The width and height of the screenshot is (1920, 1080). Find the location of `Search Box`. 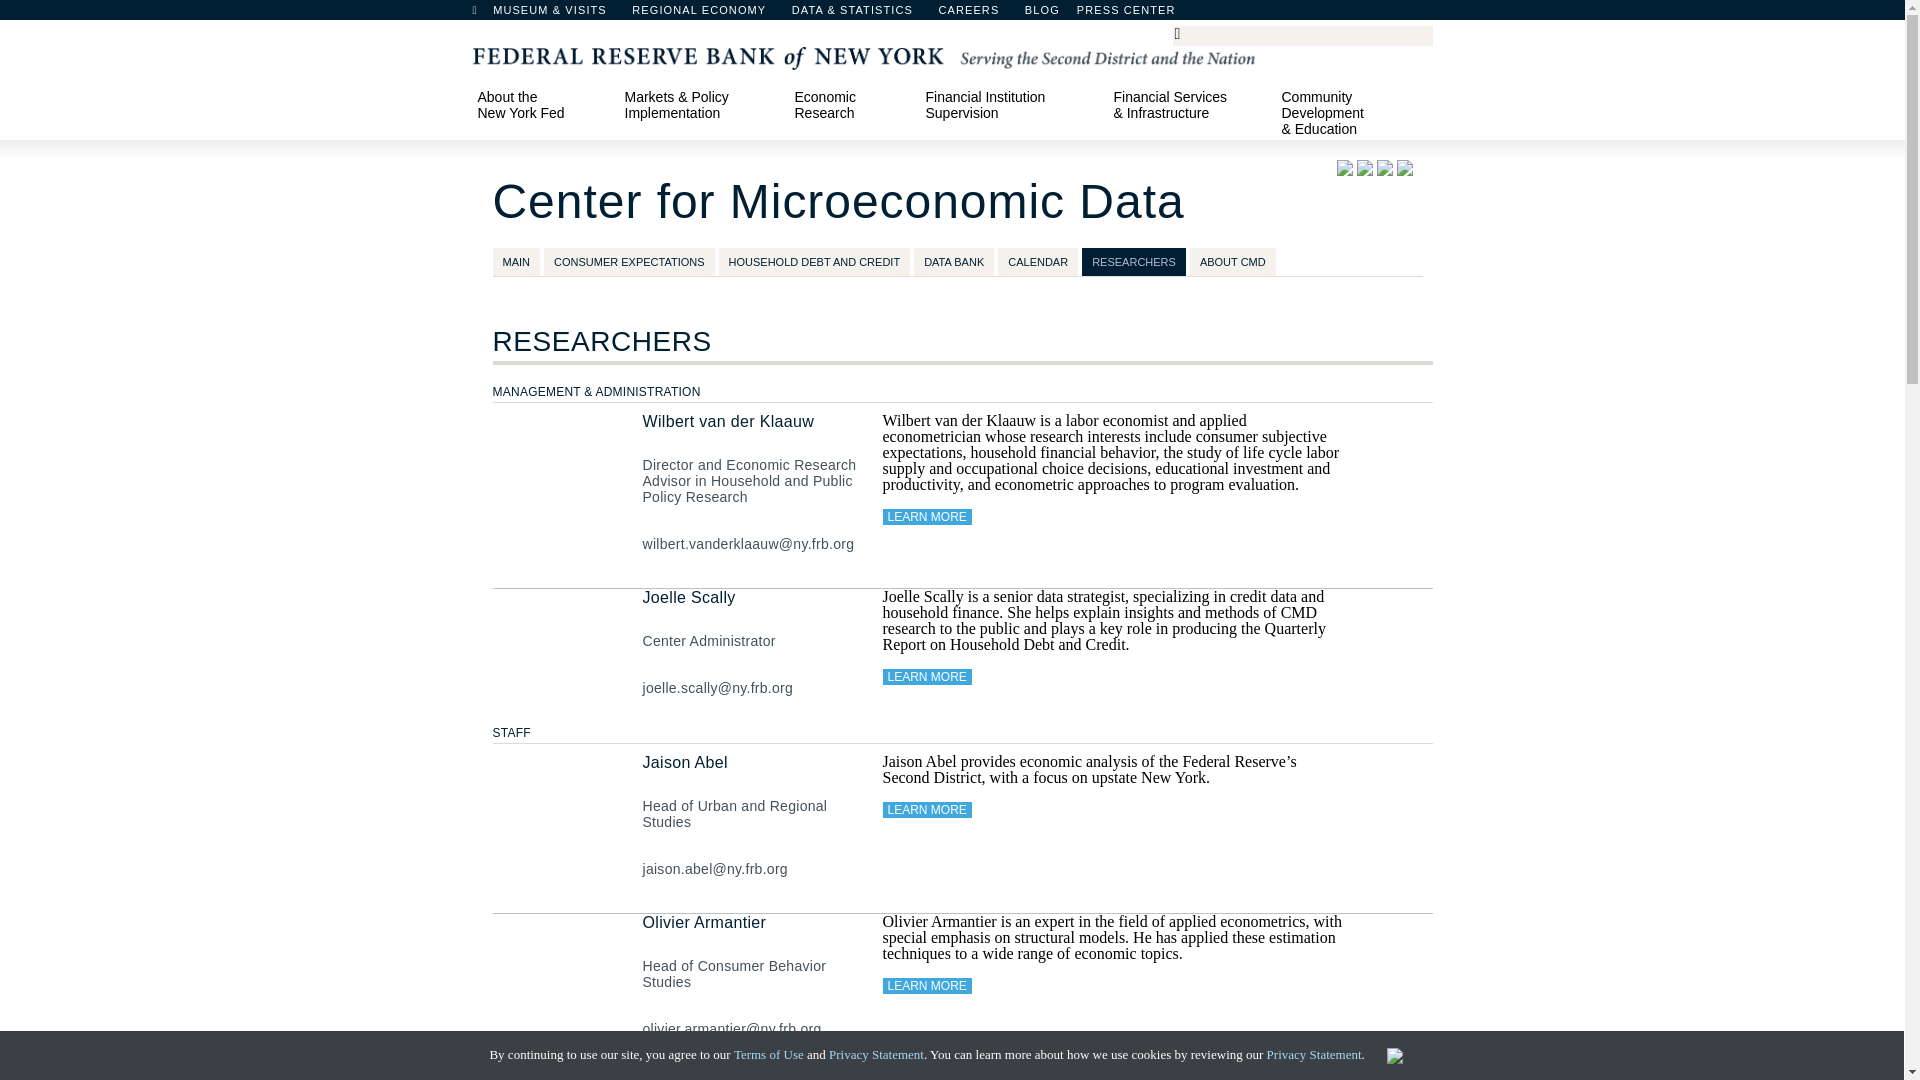

Search Box is located at coordinates (1299, 34).